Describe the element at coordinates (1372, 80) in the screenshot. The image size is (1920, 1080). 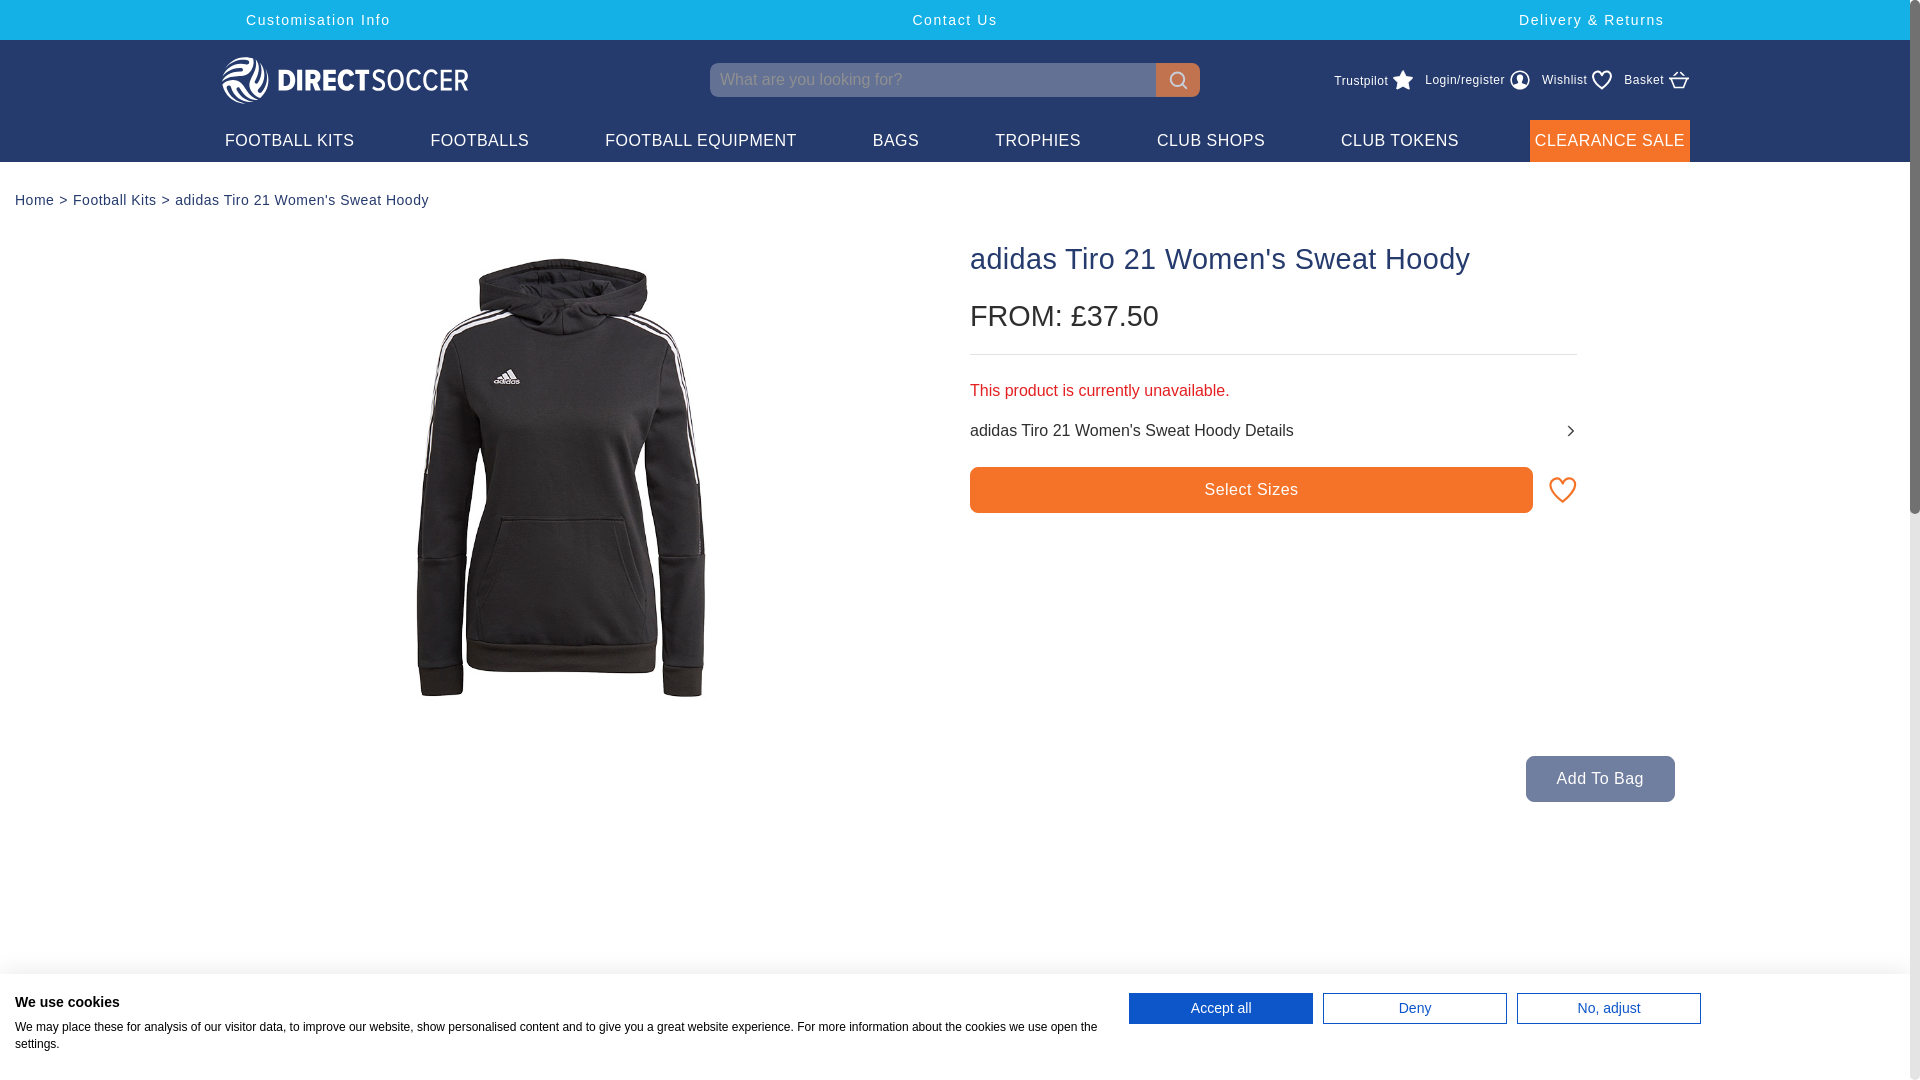
I see `Contact Us` at that location.